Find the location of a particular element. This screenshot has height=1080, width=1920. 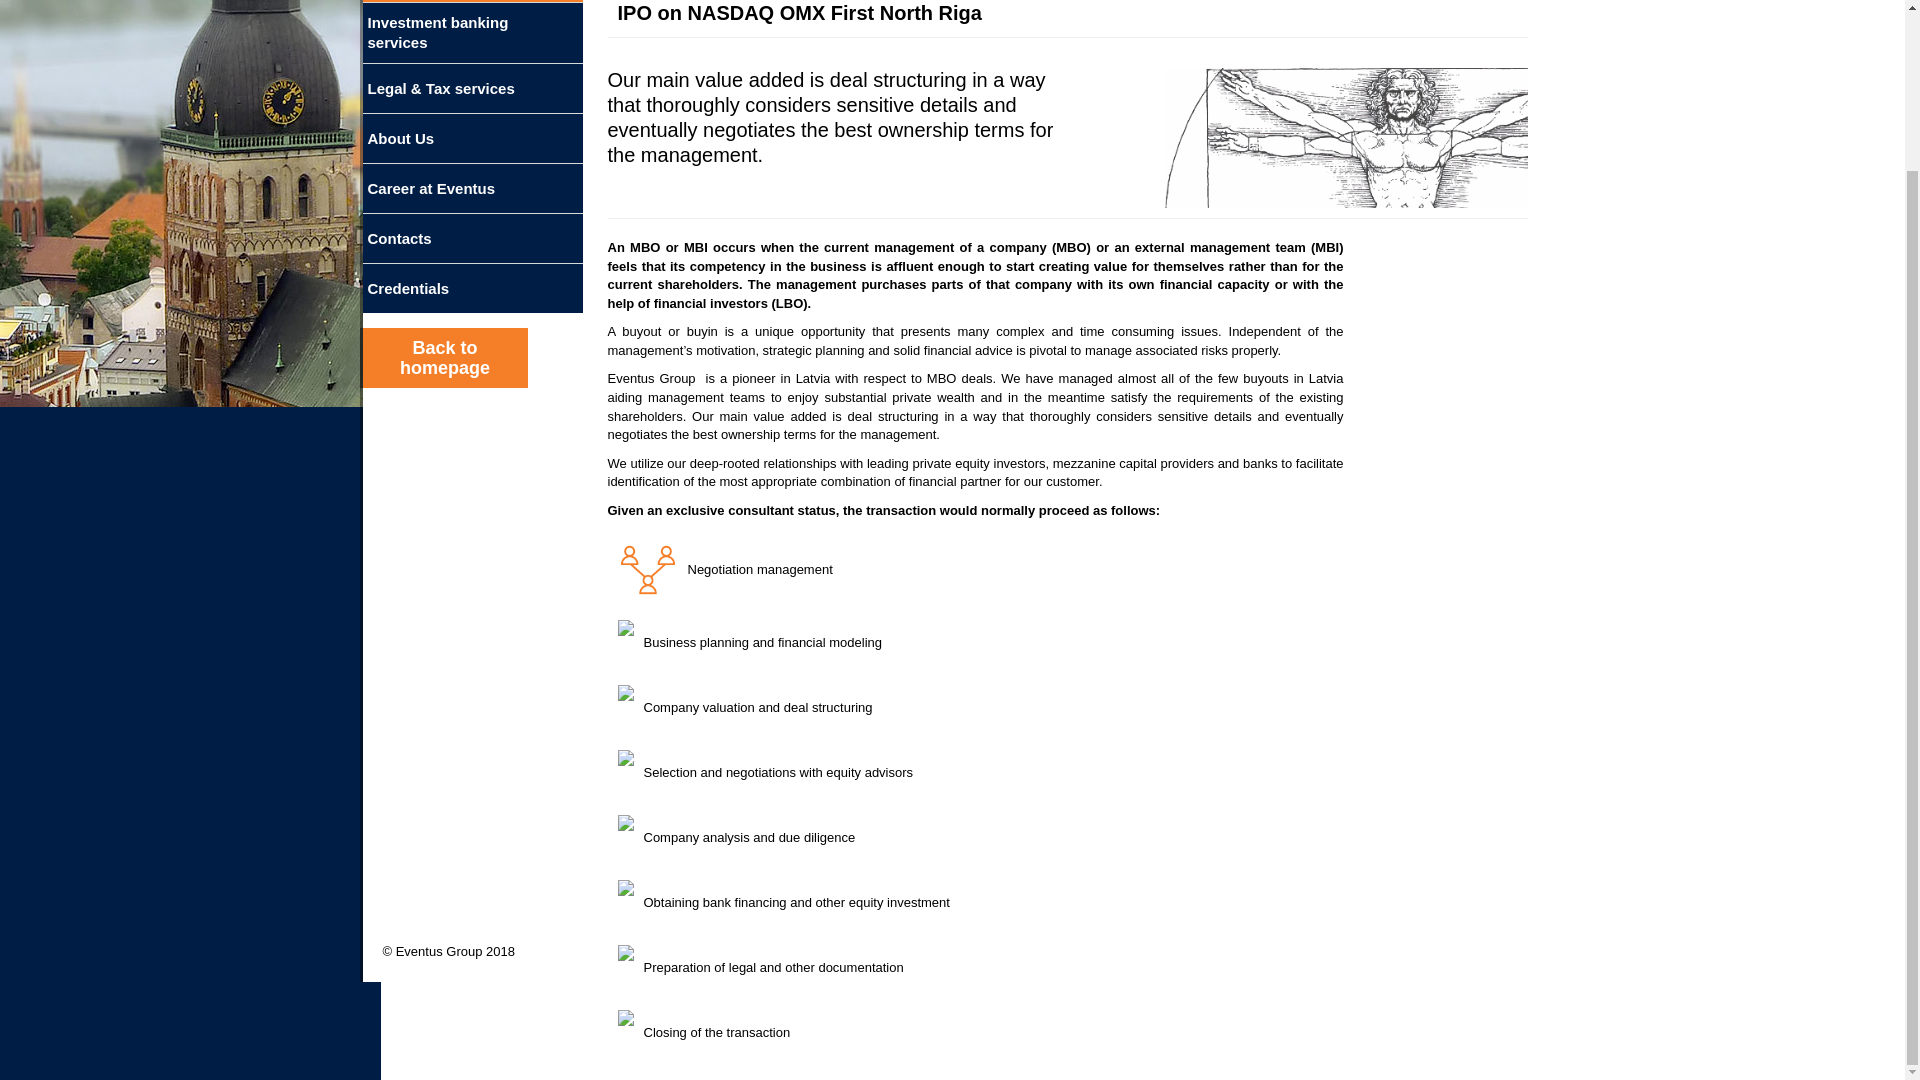

Career at Eventus is located at coordinates (472, 188).